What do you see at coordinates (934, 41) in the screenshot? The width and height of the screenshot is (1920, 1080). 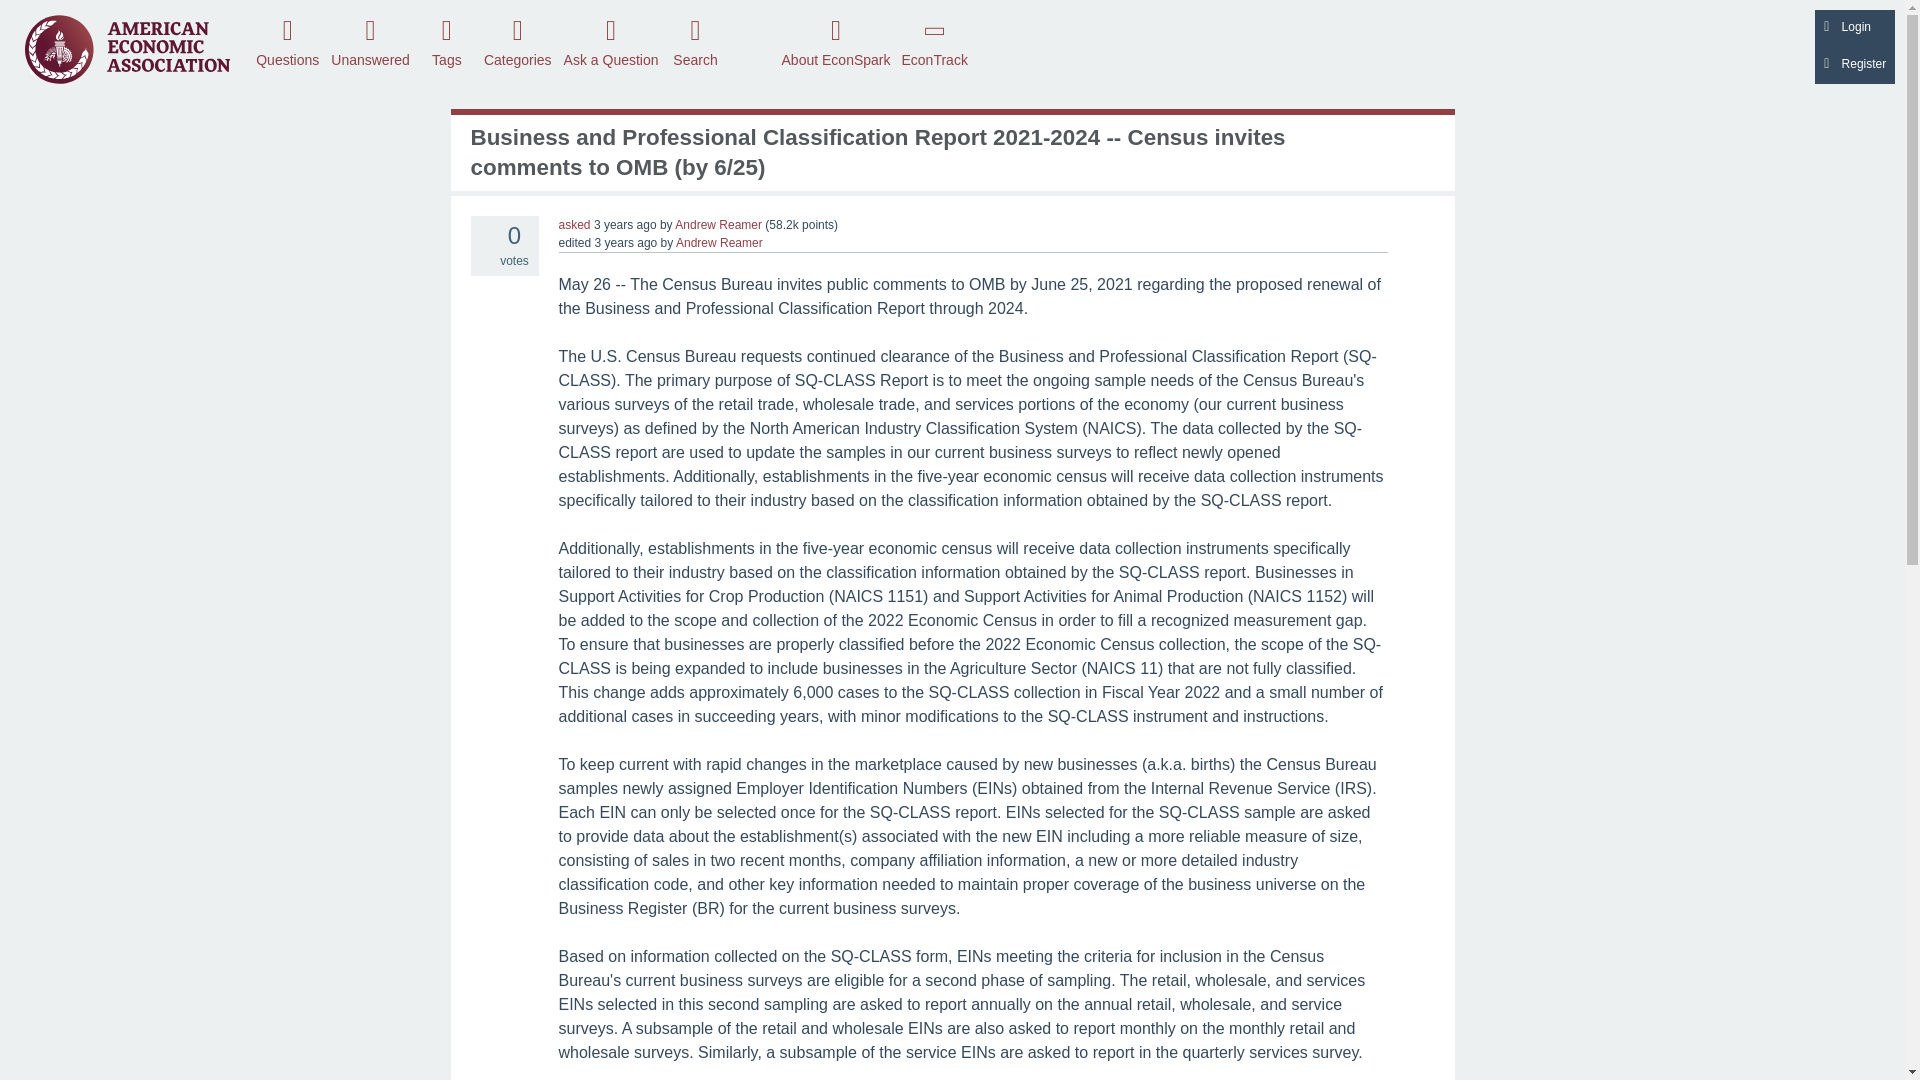 I see `EconTrack` at bounding box center [934, 41].